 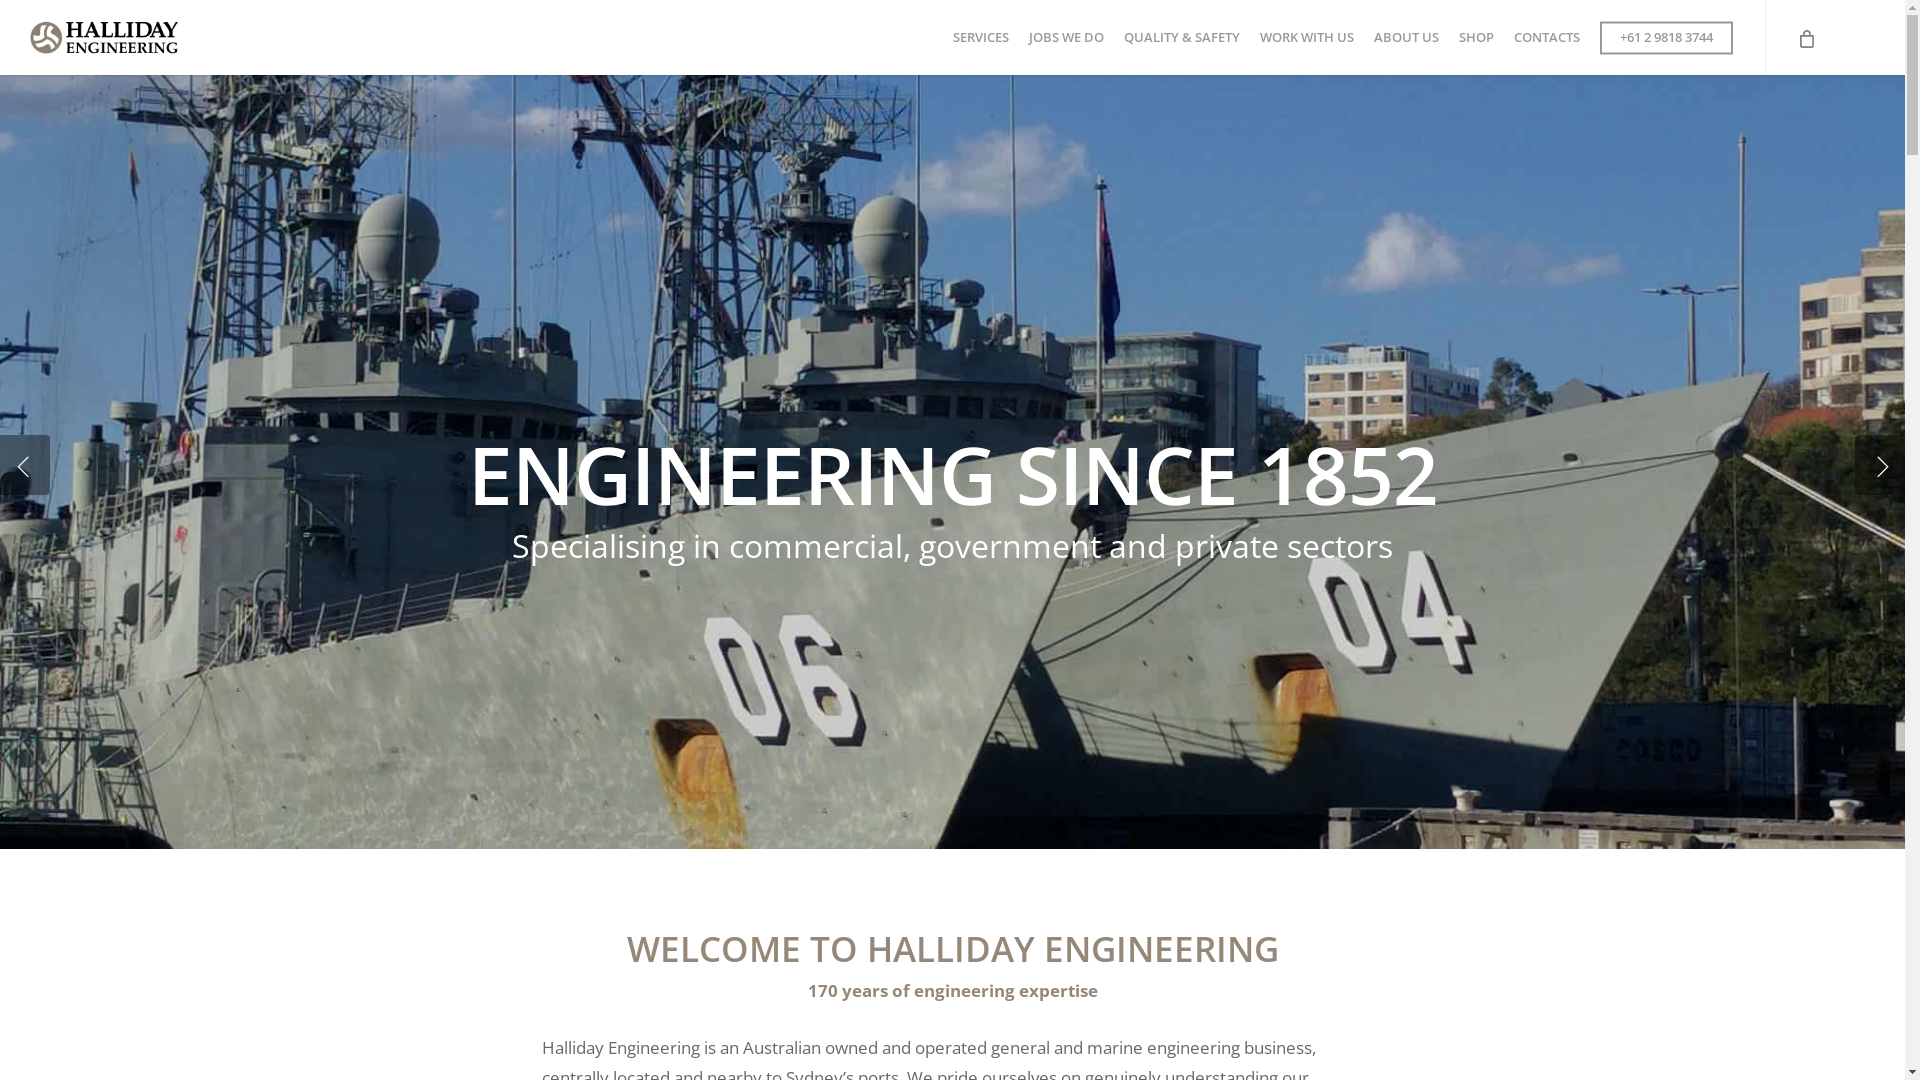 What do you see at coordinates (1066, 38) in the screenshot?
I see `JOBS WE DO` at bounding box center [1066, 38].